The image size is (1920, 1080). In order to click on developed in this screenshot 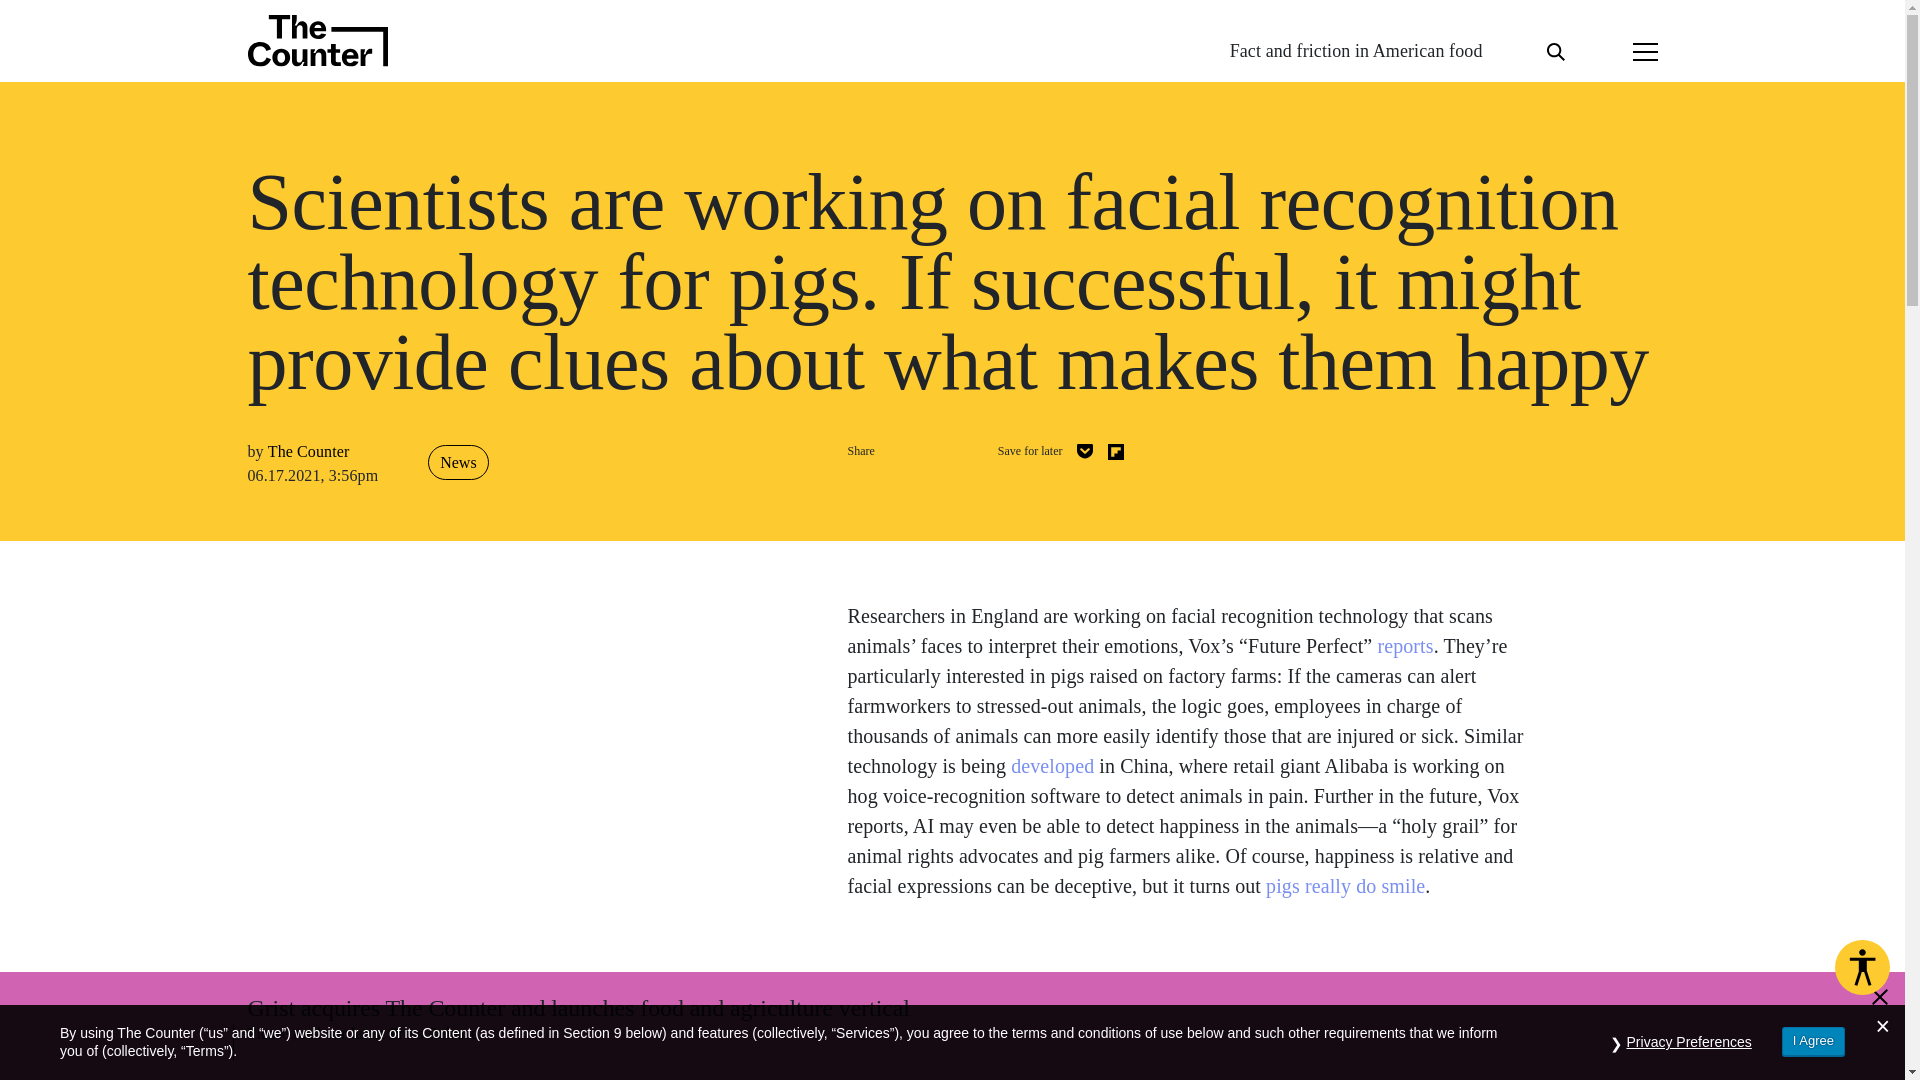, I will do `click(1052, 765)`.